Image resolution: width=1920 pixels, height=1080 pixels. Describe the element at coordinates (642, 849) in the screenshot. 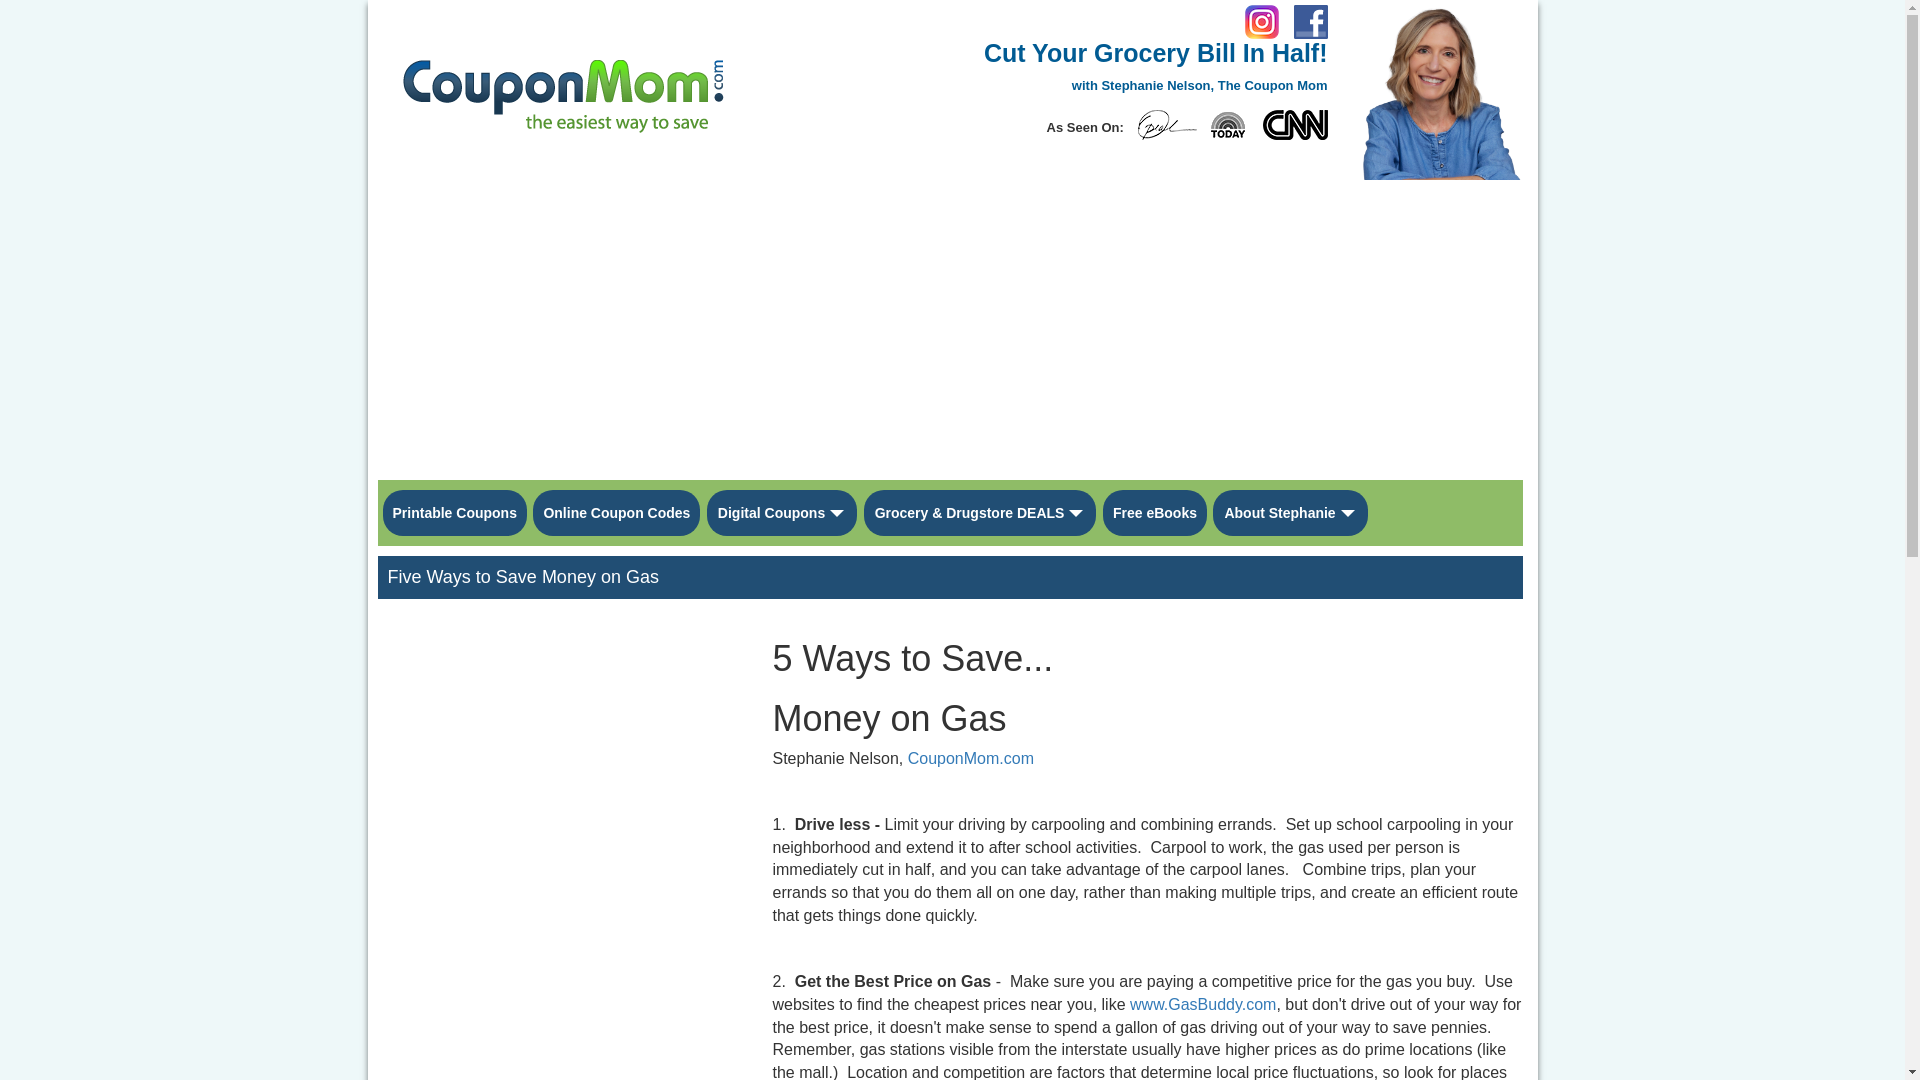

I see `Advertisement` at that location.